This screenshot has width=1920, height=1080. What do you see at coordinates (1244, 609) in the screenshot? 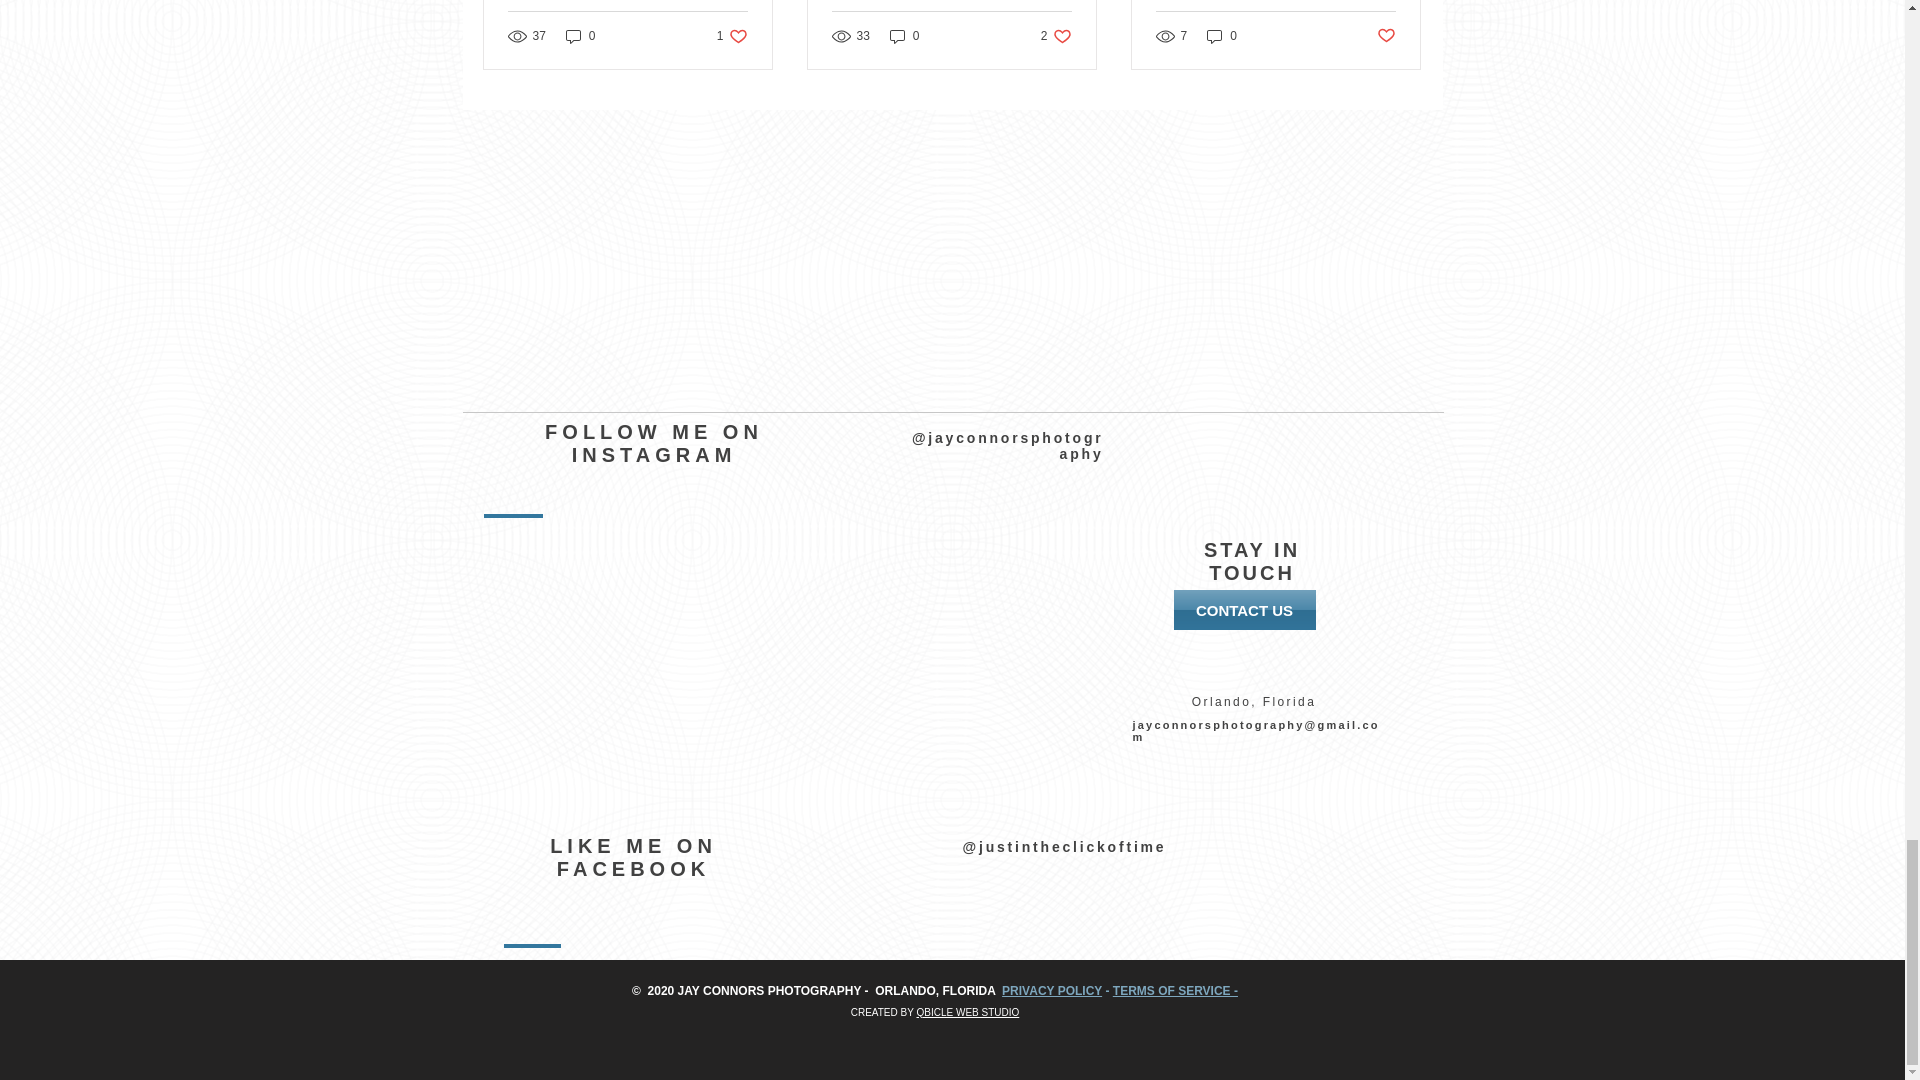
I see `CONTACT US` at bounding box center [1244, 609].